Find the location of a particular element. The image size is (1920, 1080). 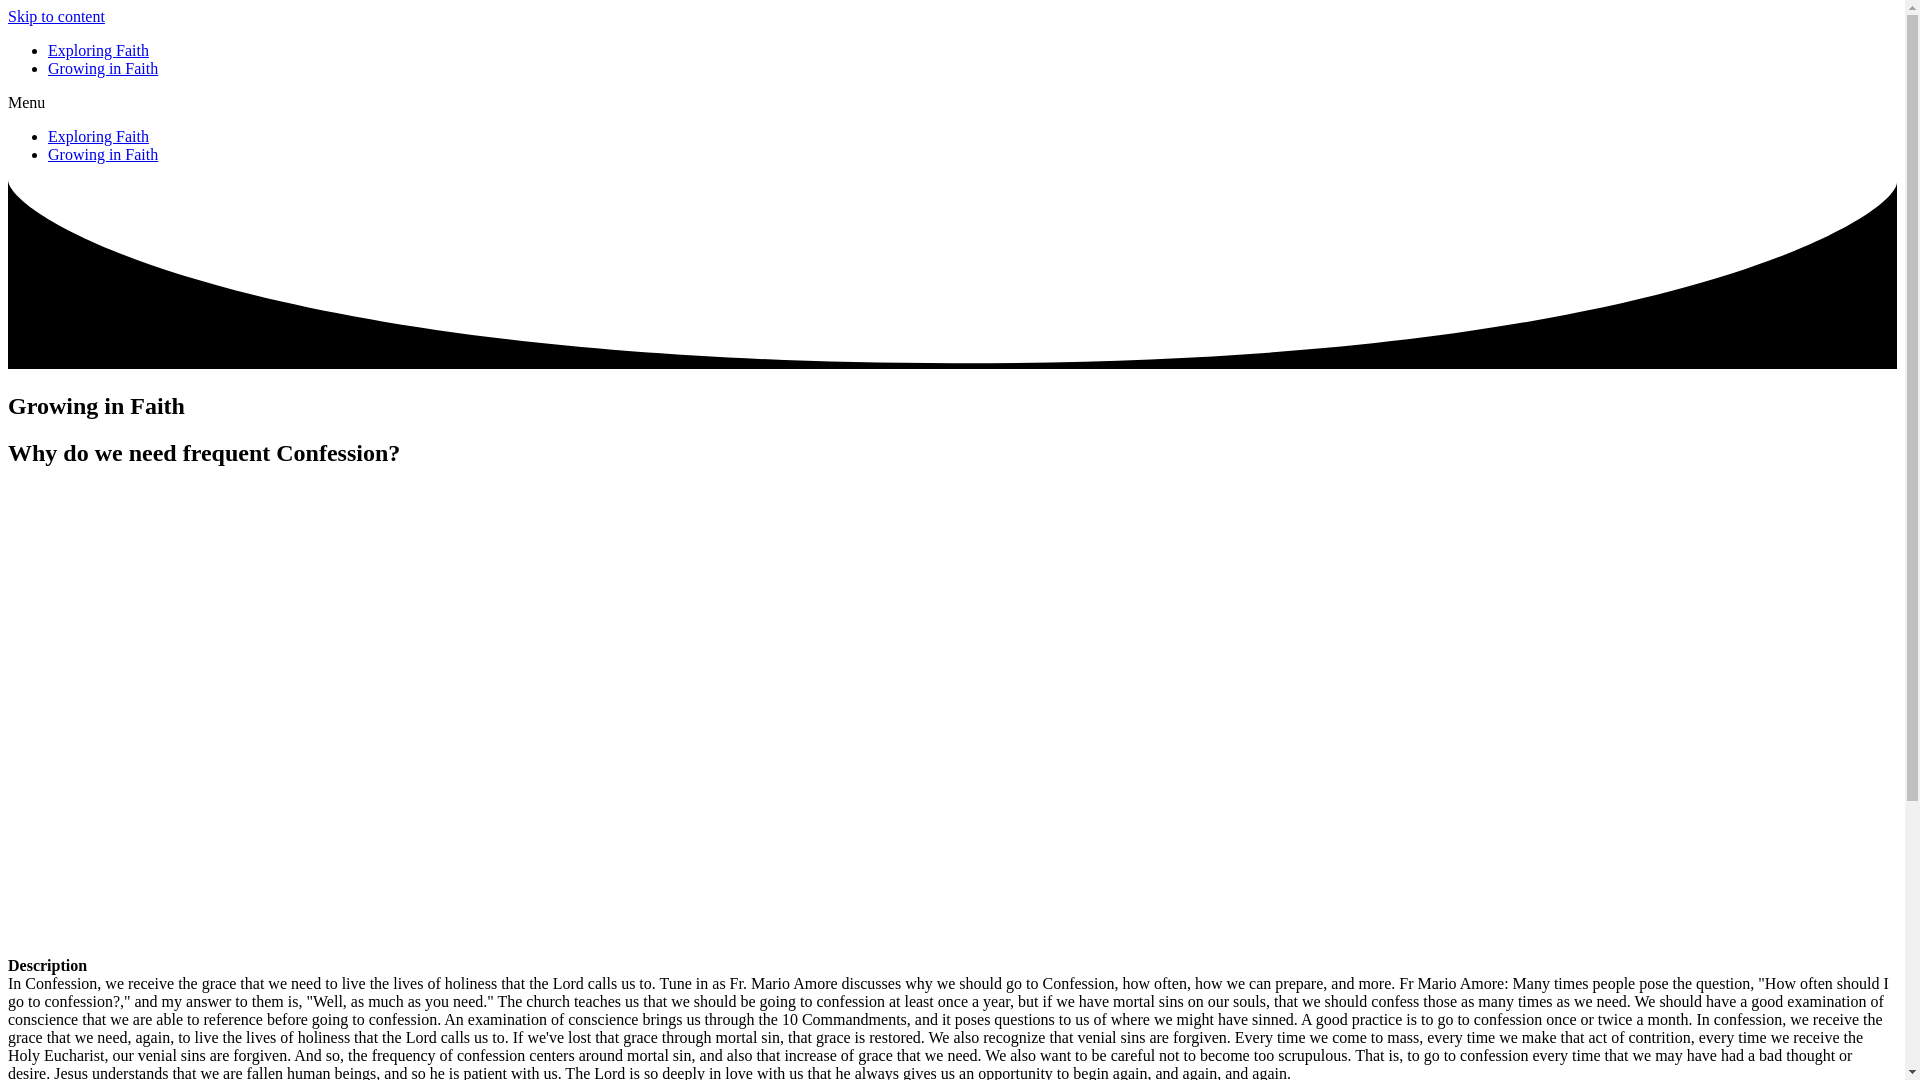

Exploring Faith is located at coordinates (98, 136).